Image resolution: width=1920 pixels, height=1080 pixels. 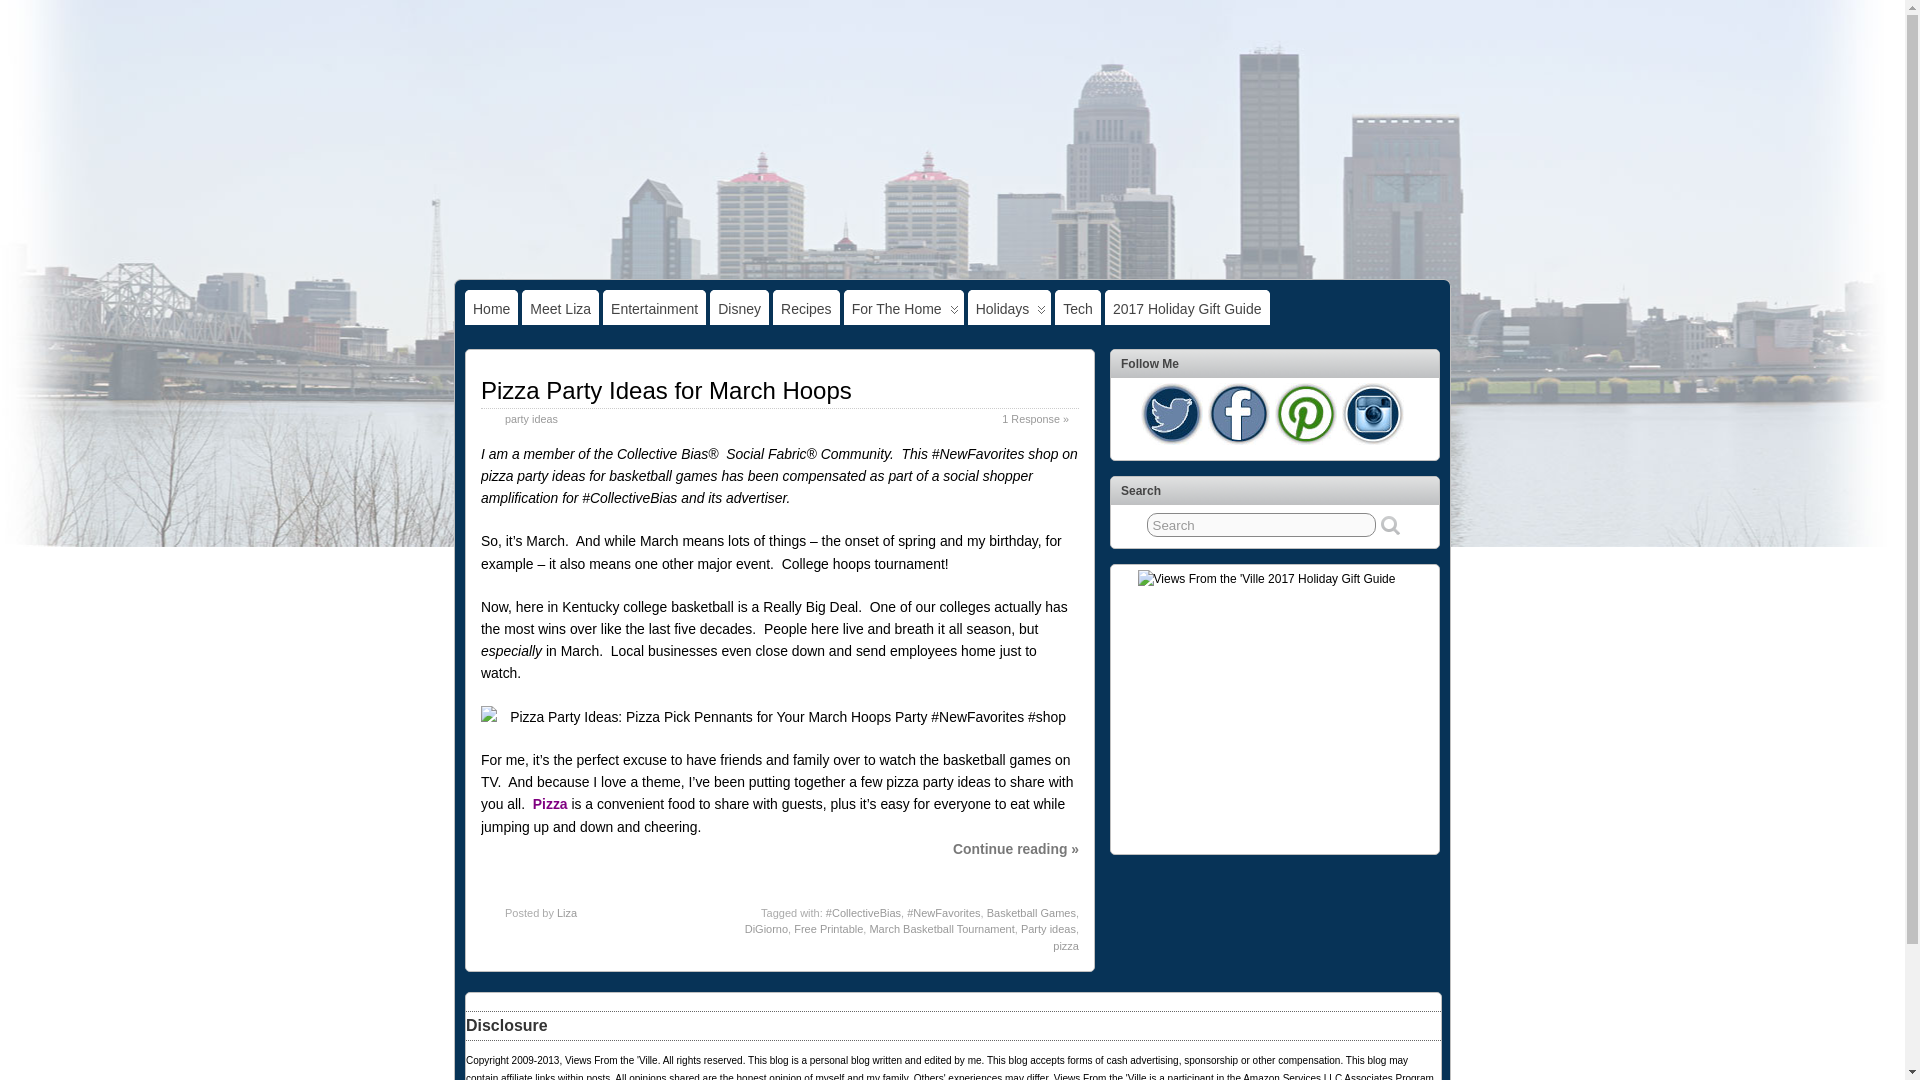 I want to click on Views From the 'Ville 2017 Holiday Gift Guide, so click(x=1276, y=707).